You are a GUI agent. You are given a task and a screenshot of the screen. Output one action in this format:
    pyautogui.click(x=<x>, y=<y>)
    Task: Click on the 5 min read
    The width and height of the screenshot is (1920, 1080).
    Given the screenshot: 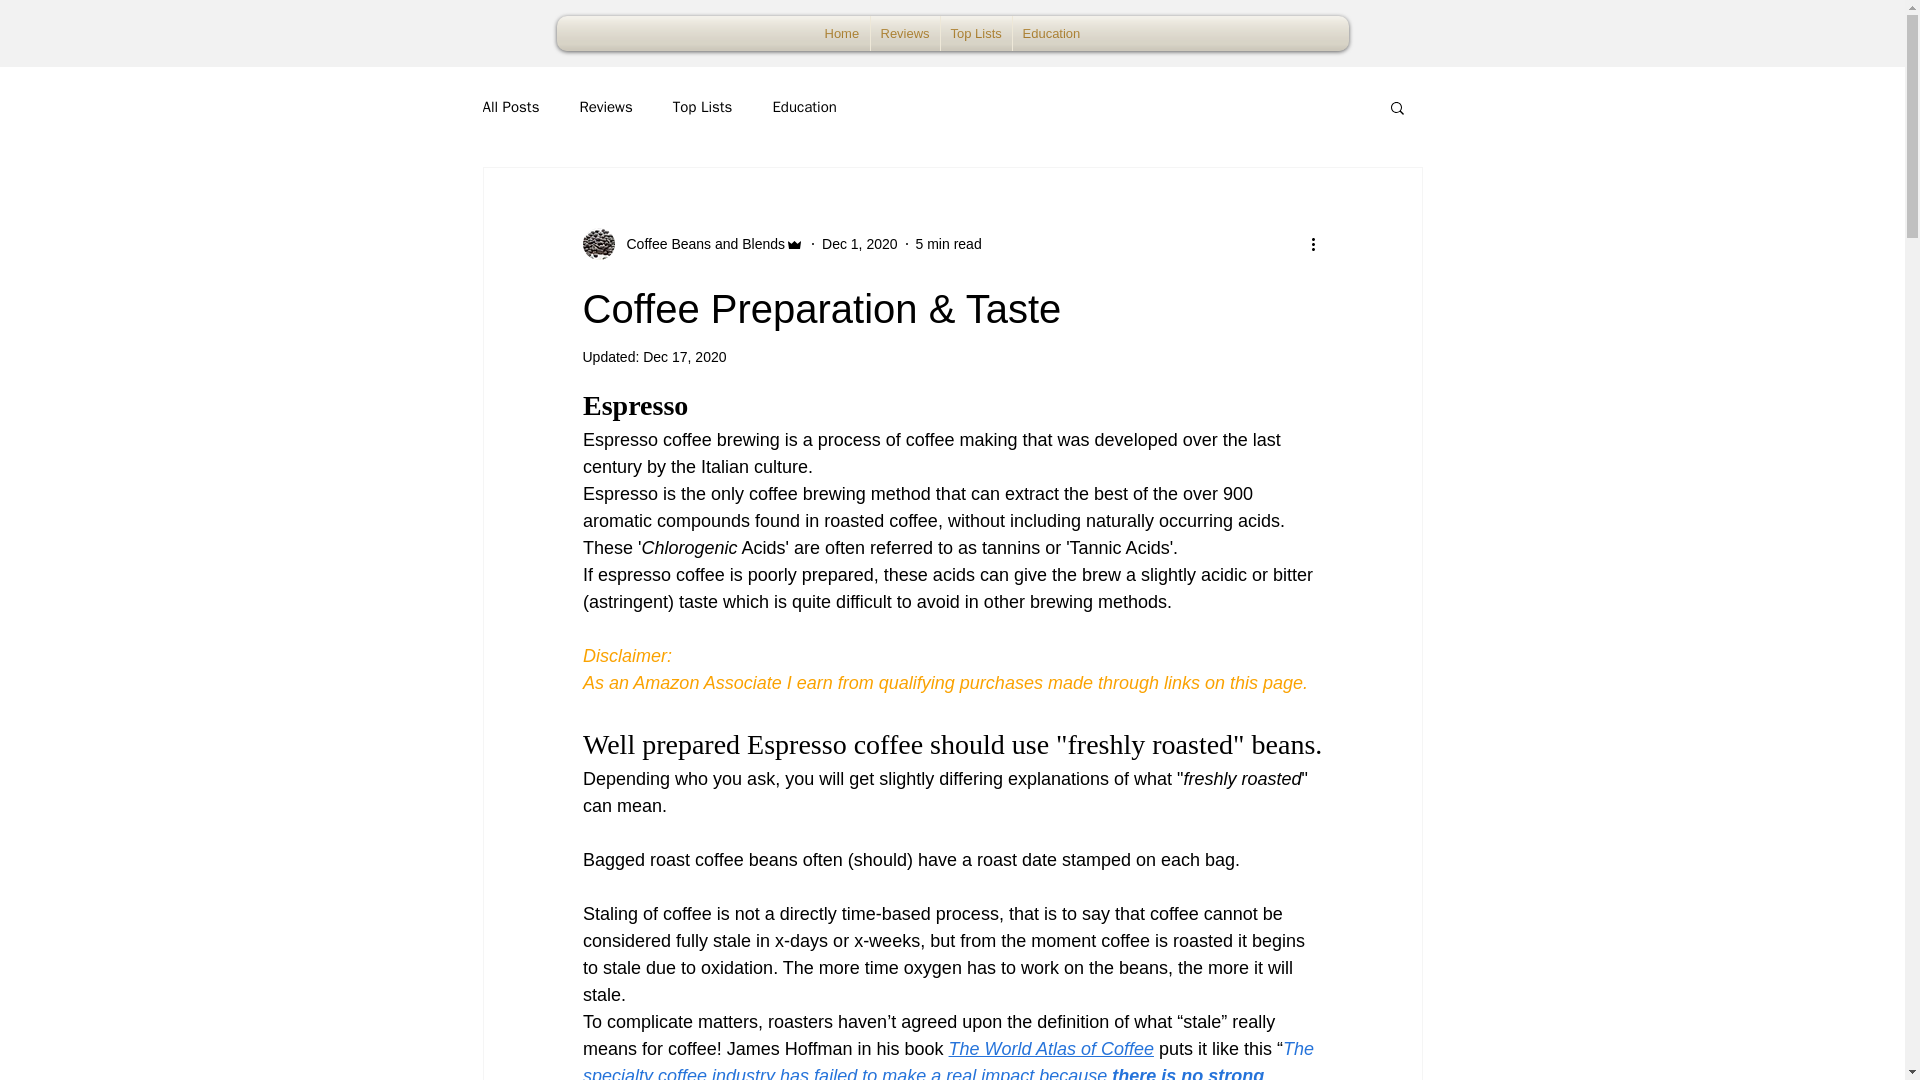 What is the action you would take?
    pyautogui.click(x=948, y=244)
    